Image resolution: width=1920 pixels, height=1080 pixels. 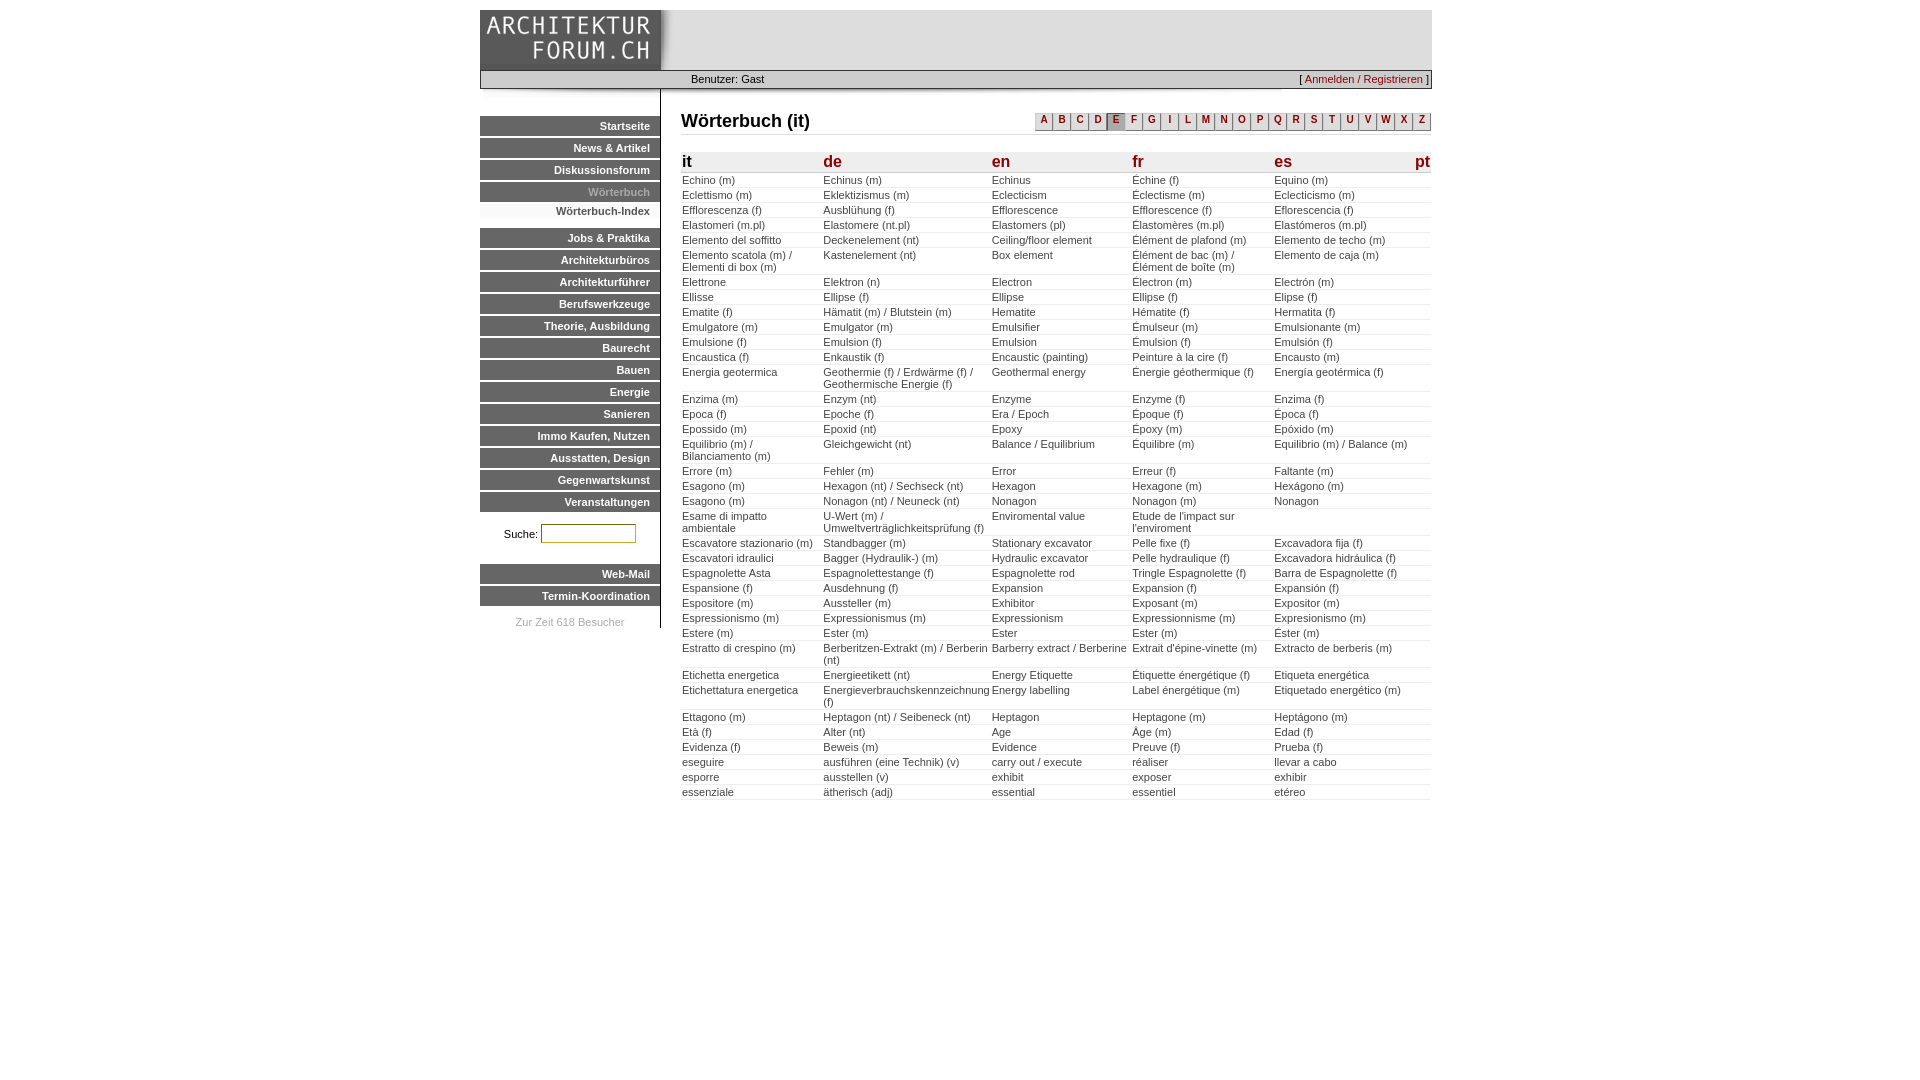 I want to click on essentiel, so click(x=1154, y=792).